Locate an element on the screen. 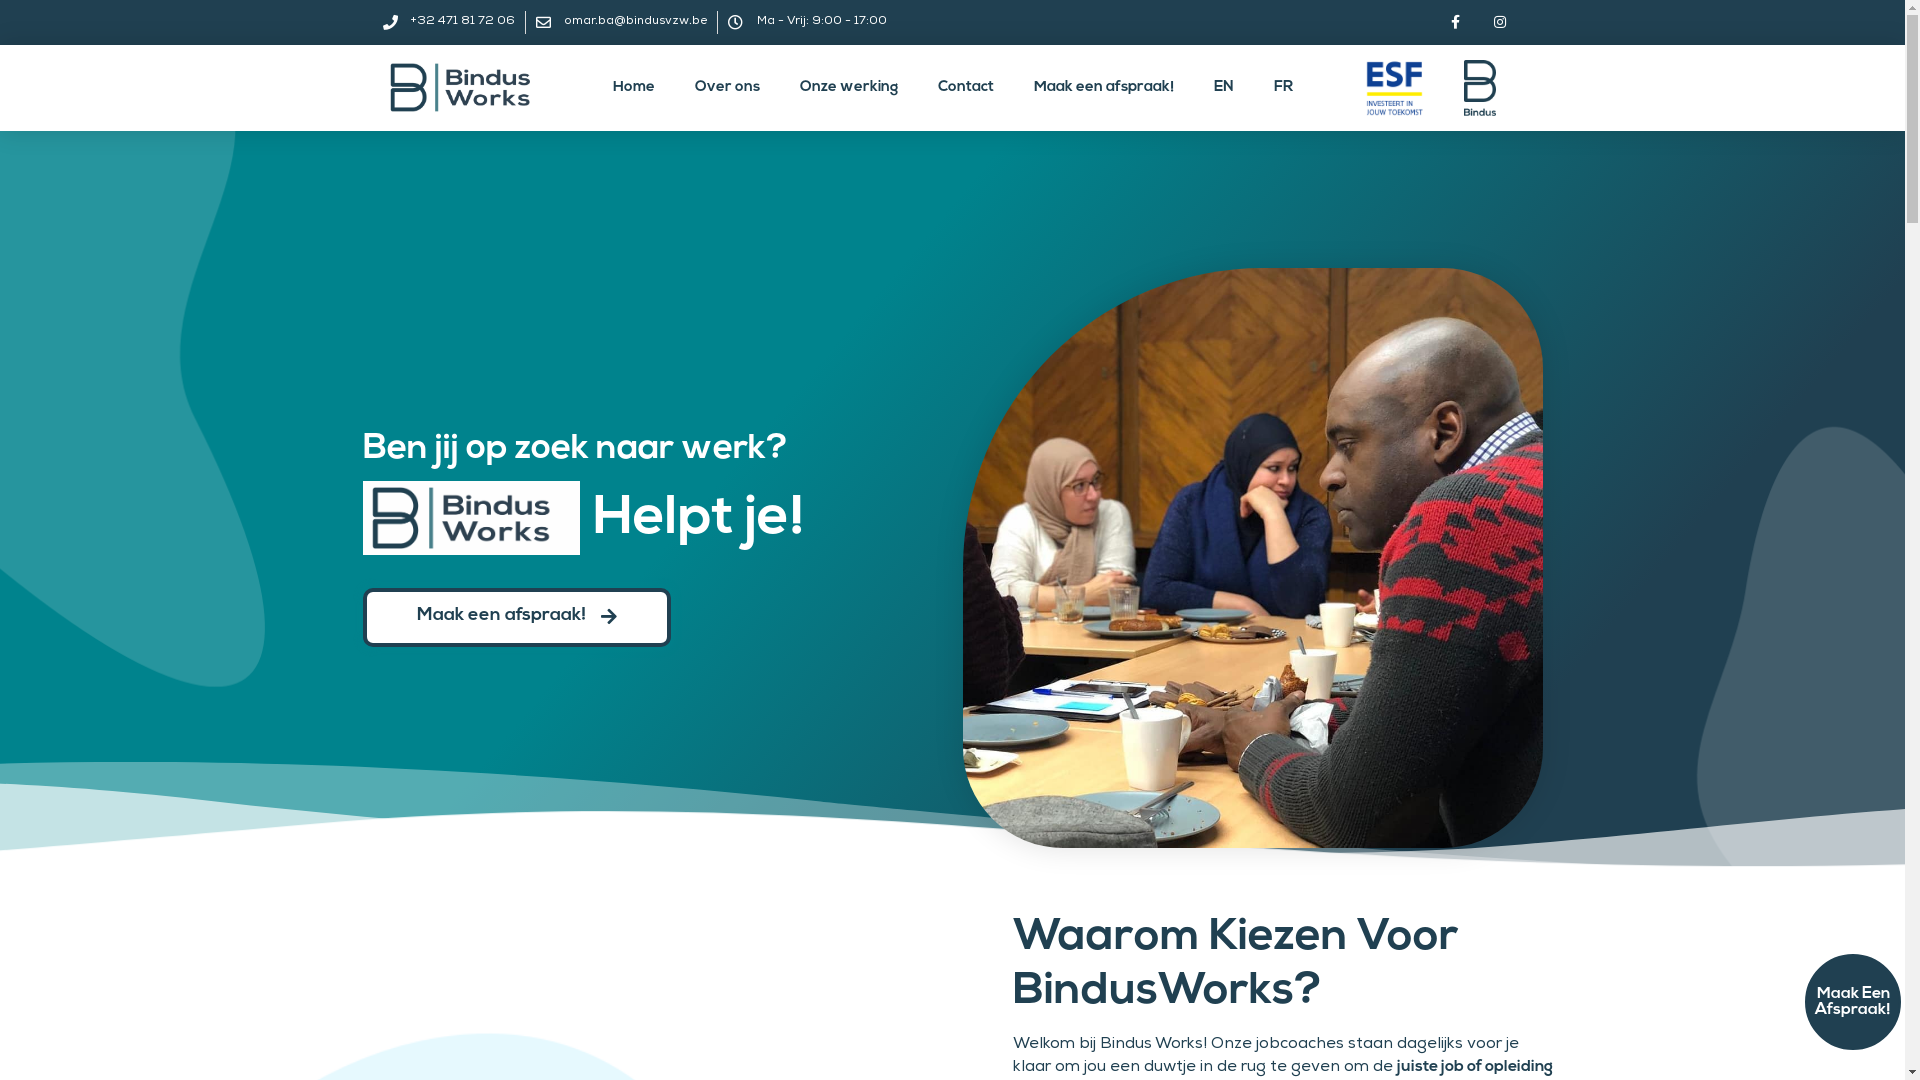 The width and height of the screenshot is (1920, 1080). EN is located at coordinates (1224, 88).